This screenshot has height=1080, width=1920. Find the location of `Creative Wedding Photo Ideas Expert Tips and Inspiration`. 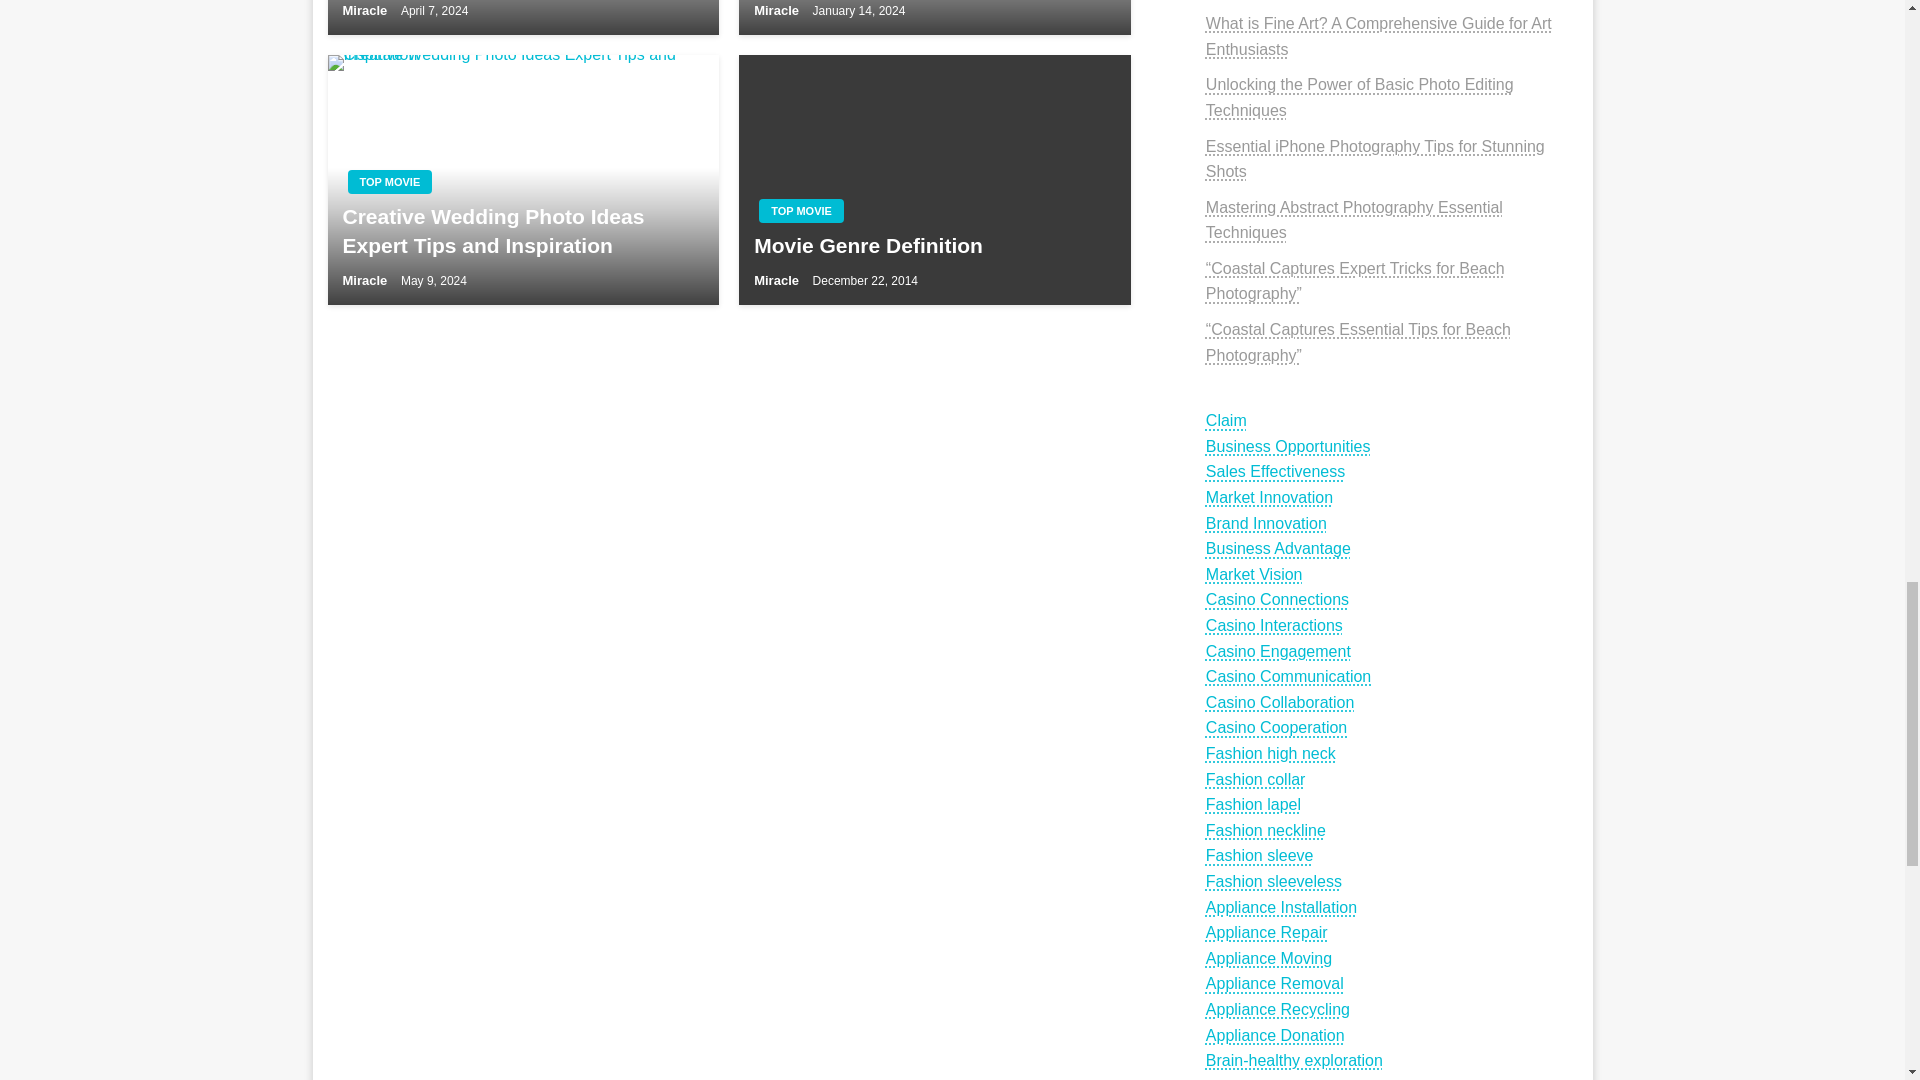

Creative Wedding Photo Ideas Expert Tips and Inspiration is located at coordinates (524, 180).